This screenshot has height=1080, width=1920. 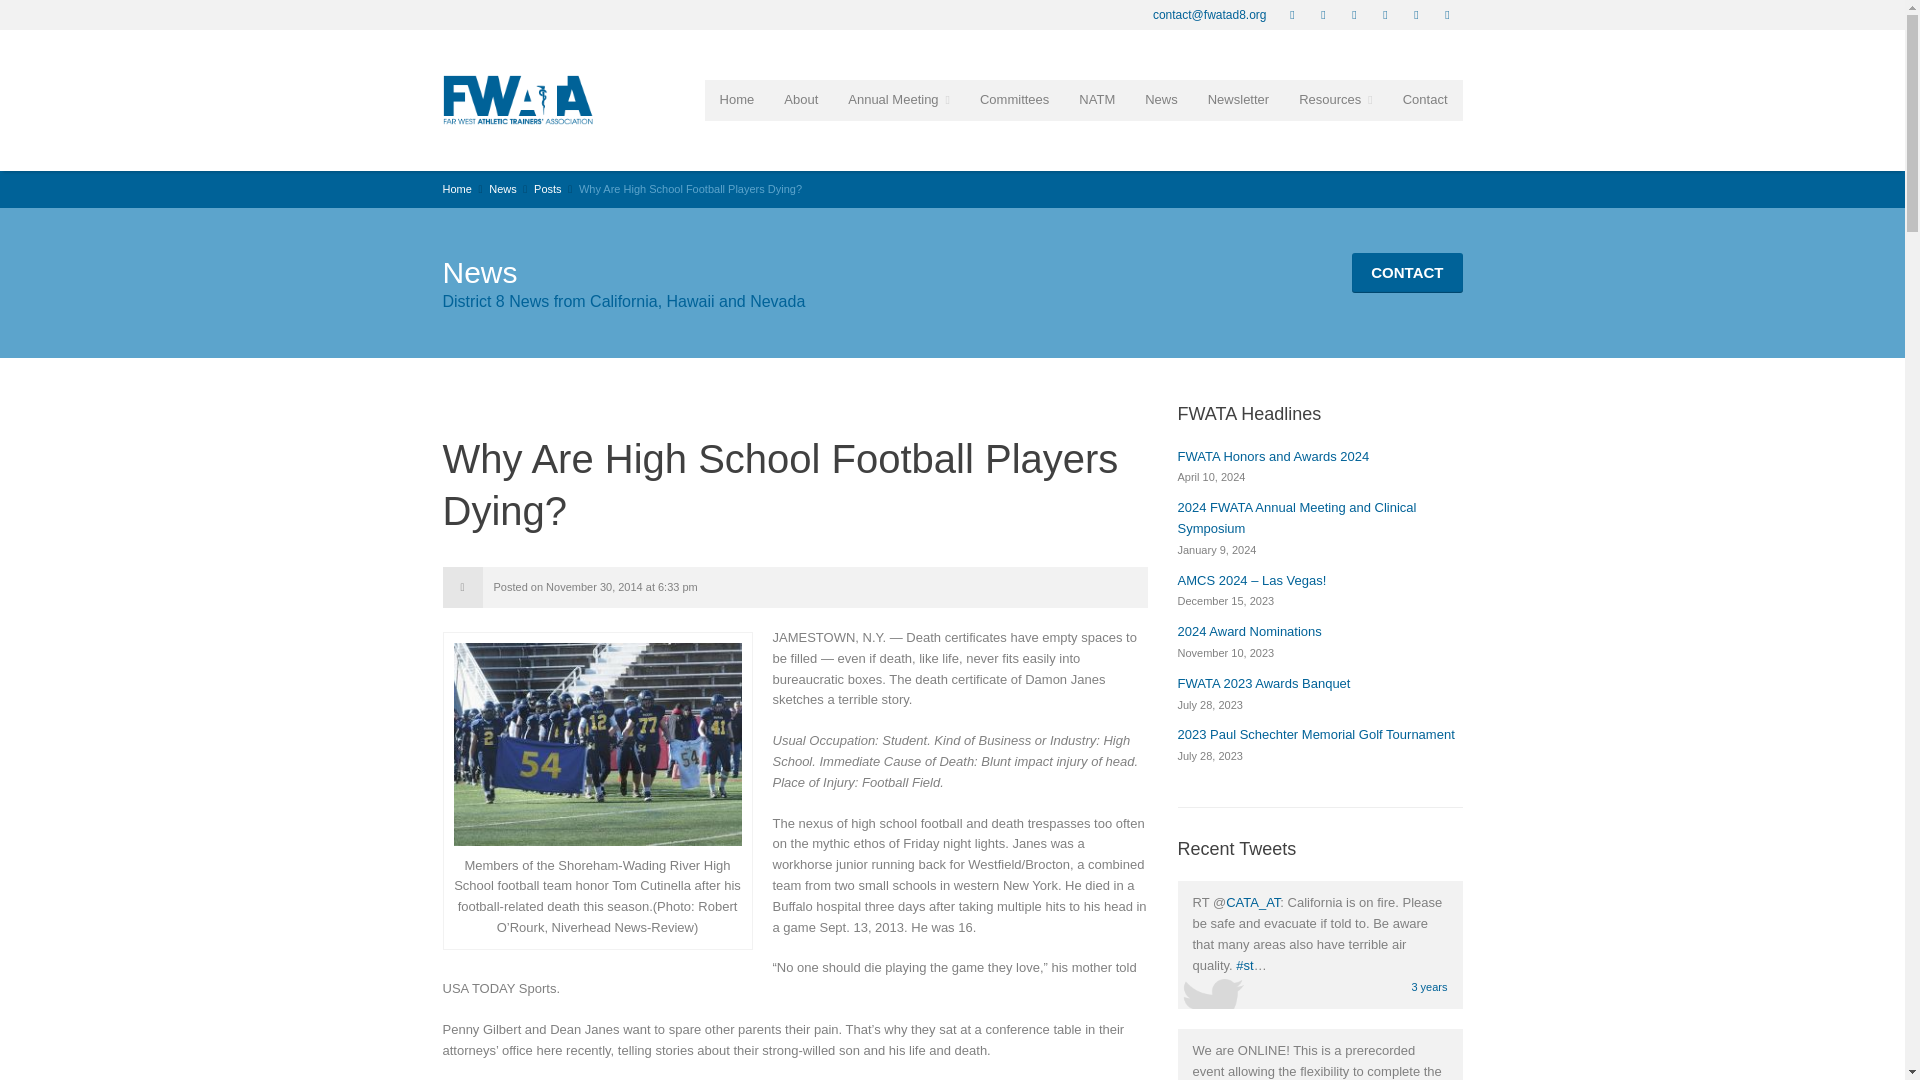 What do you see at coordinates (899, 100) in the screenshot?
I see `Annual Meeting` at bounding box center [899, 100].